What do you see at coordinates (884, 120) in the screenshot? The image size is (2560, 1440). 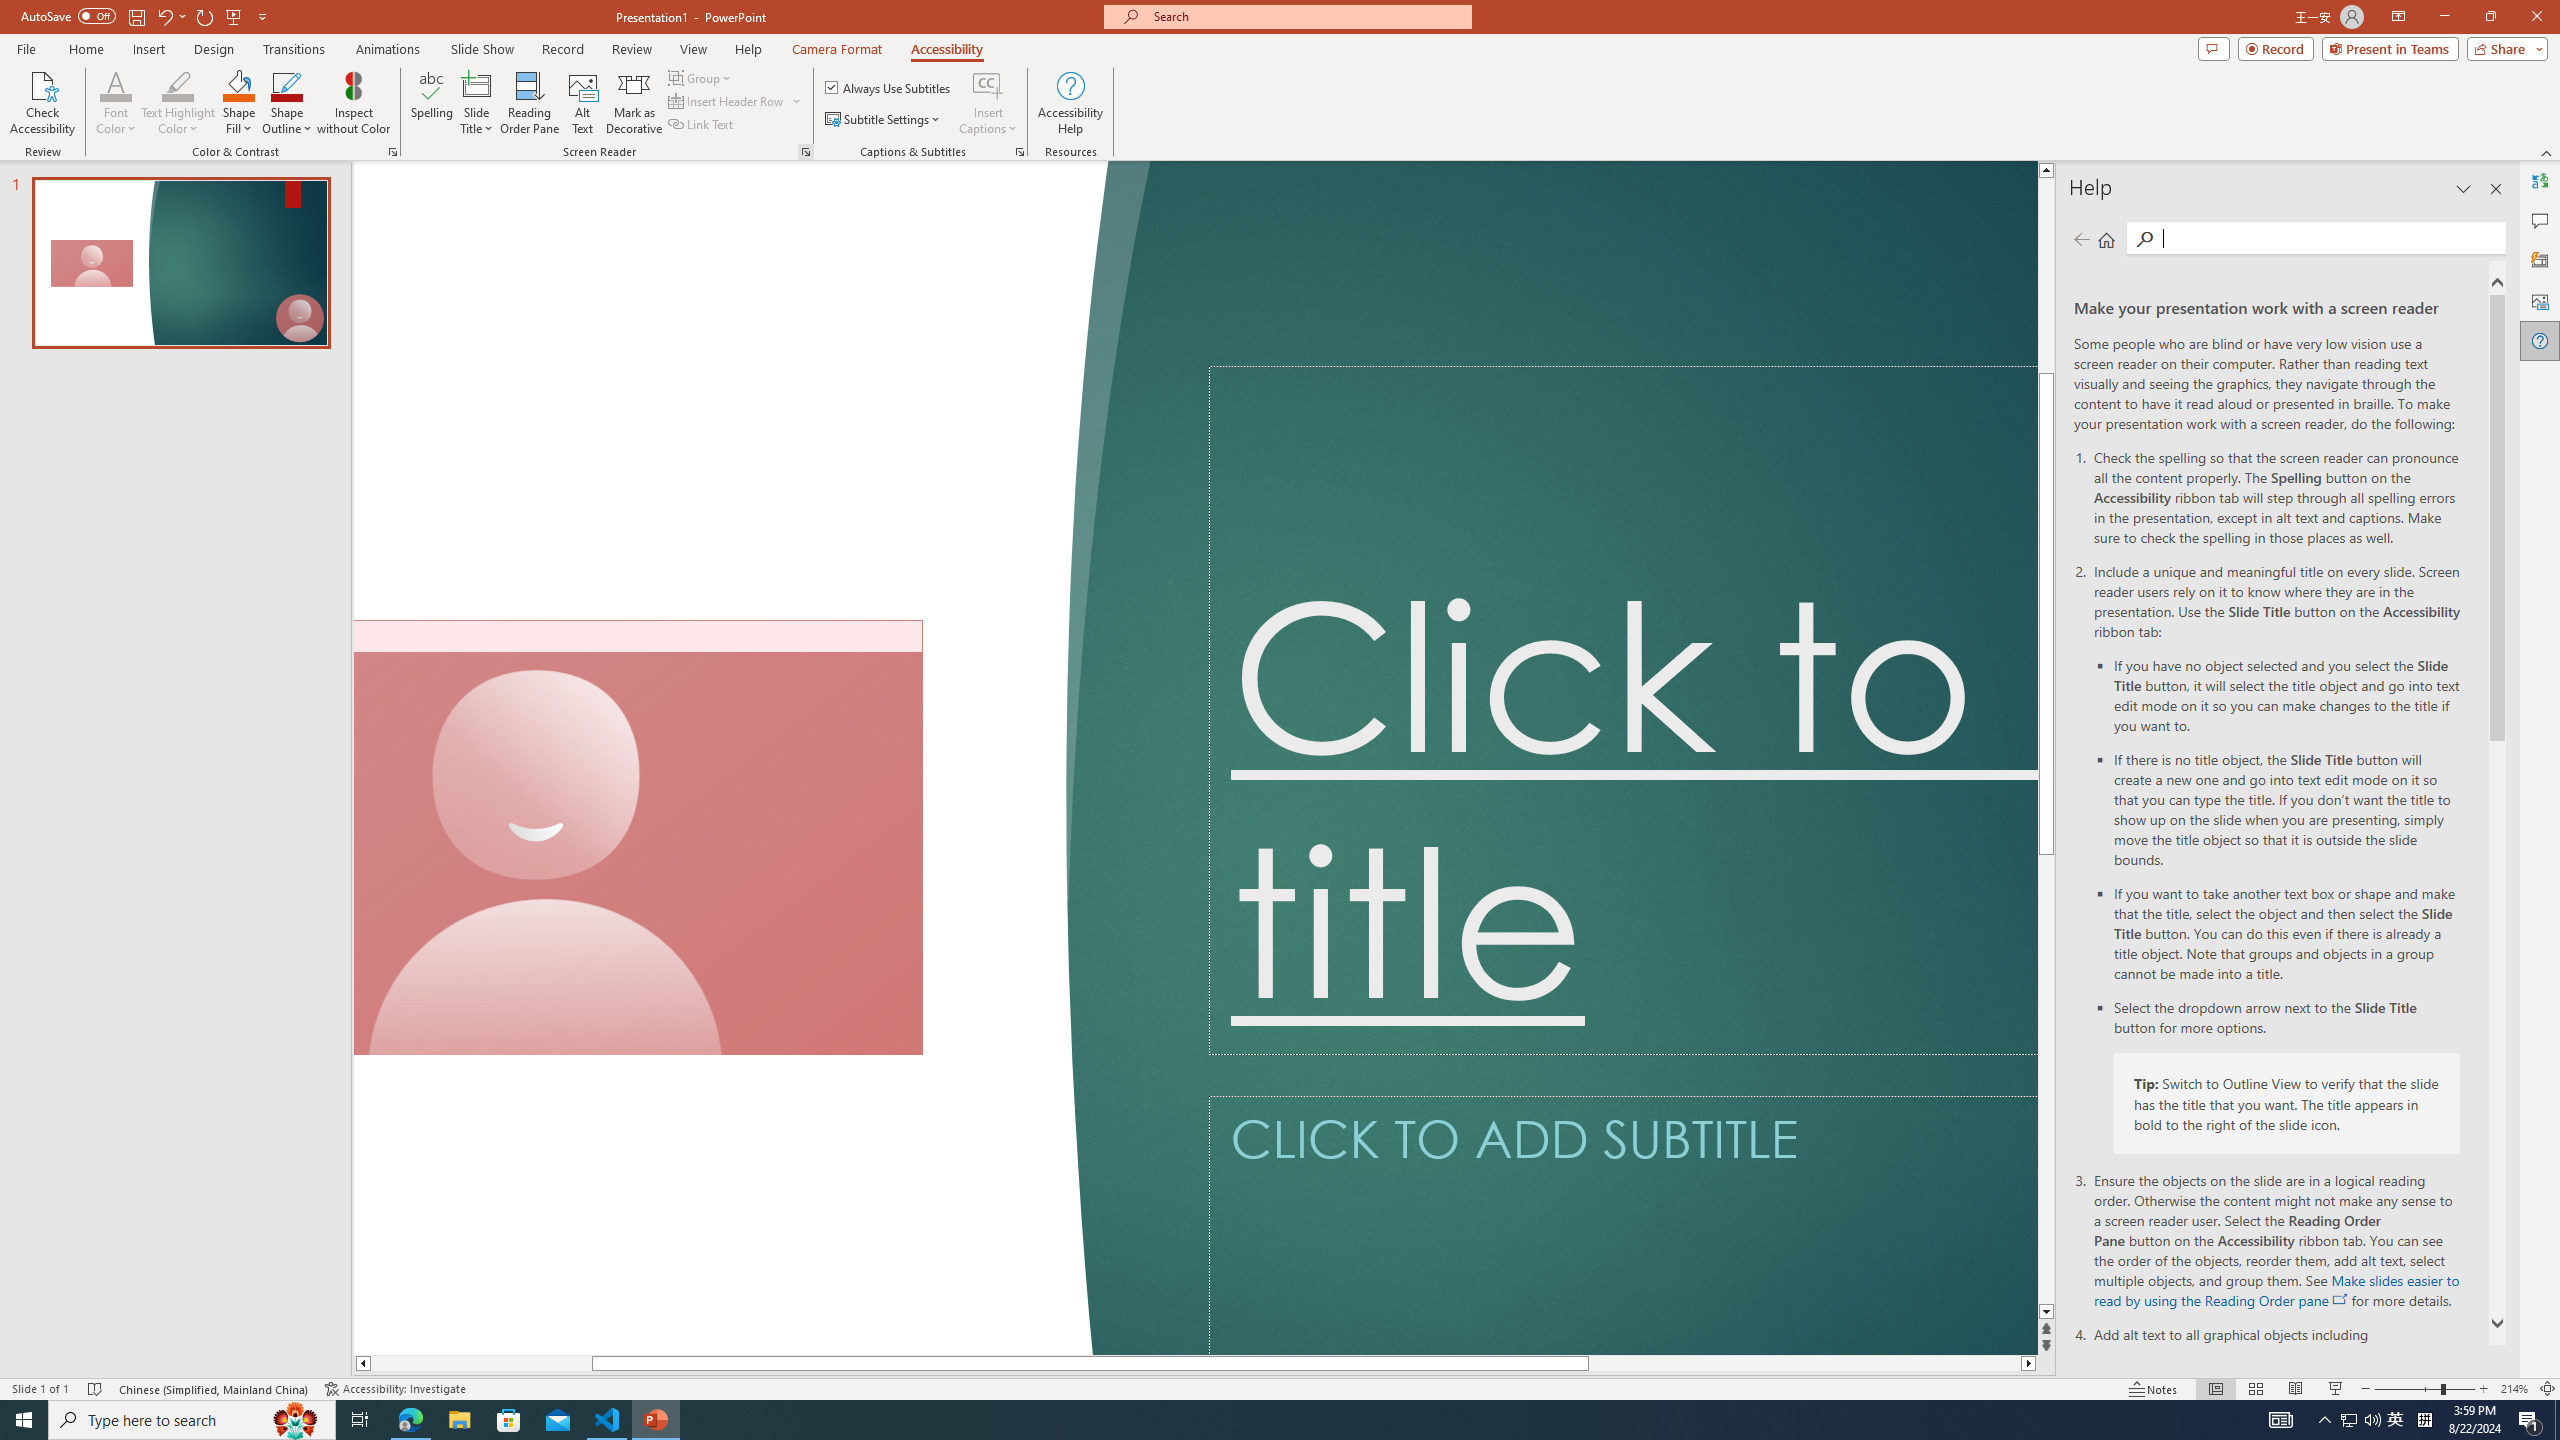 I see `Subtitle Settings` at bounding box center [884, 120].